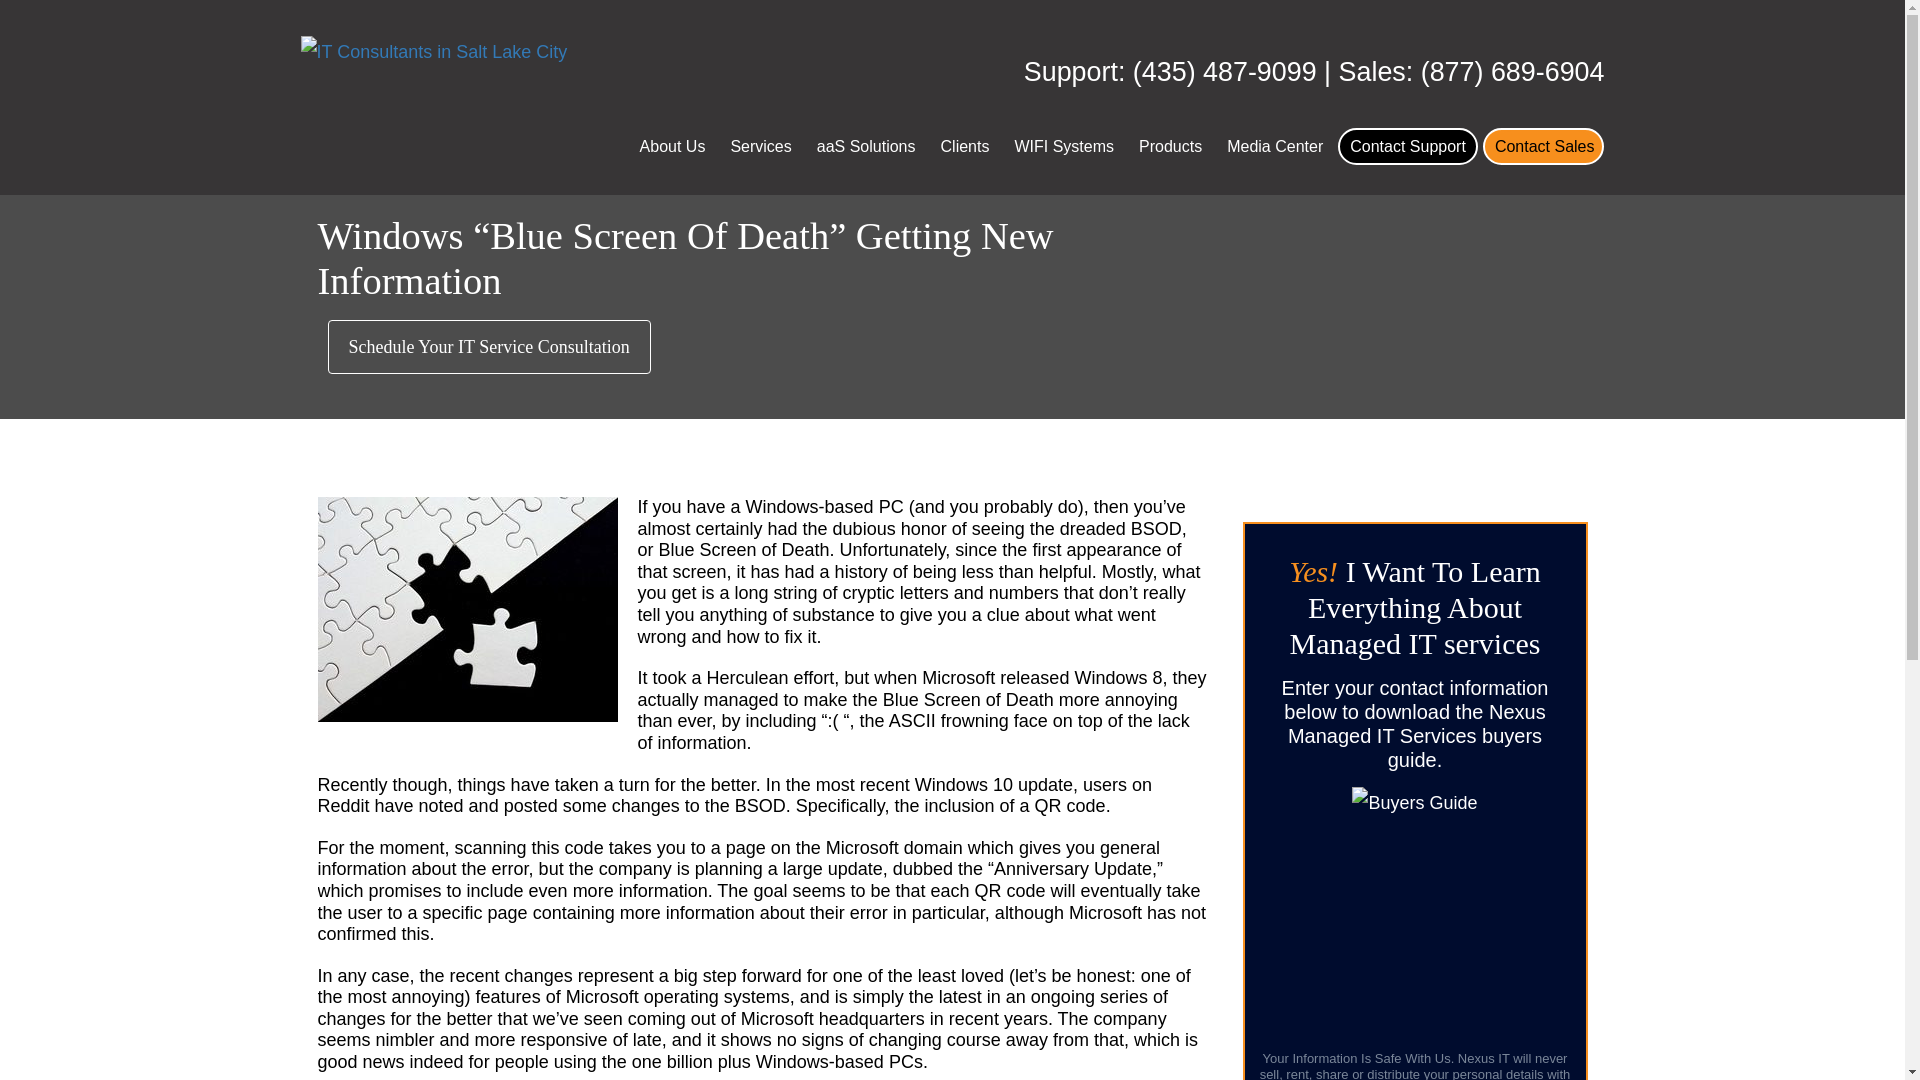 Image resolution: width=1920 pixels, height=1080 pixels. I want to click on About Us, so click(672, 146).